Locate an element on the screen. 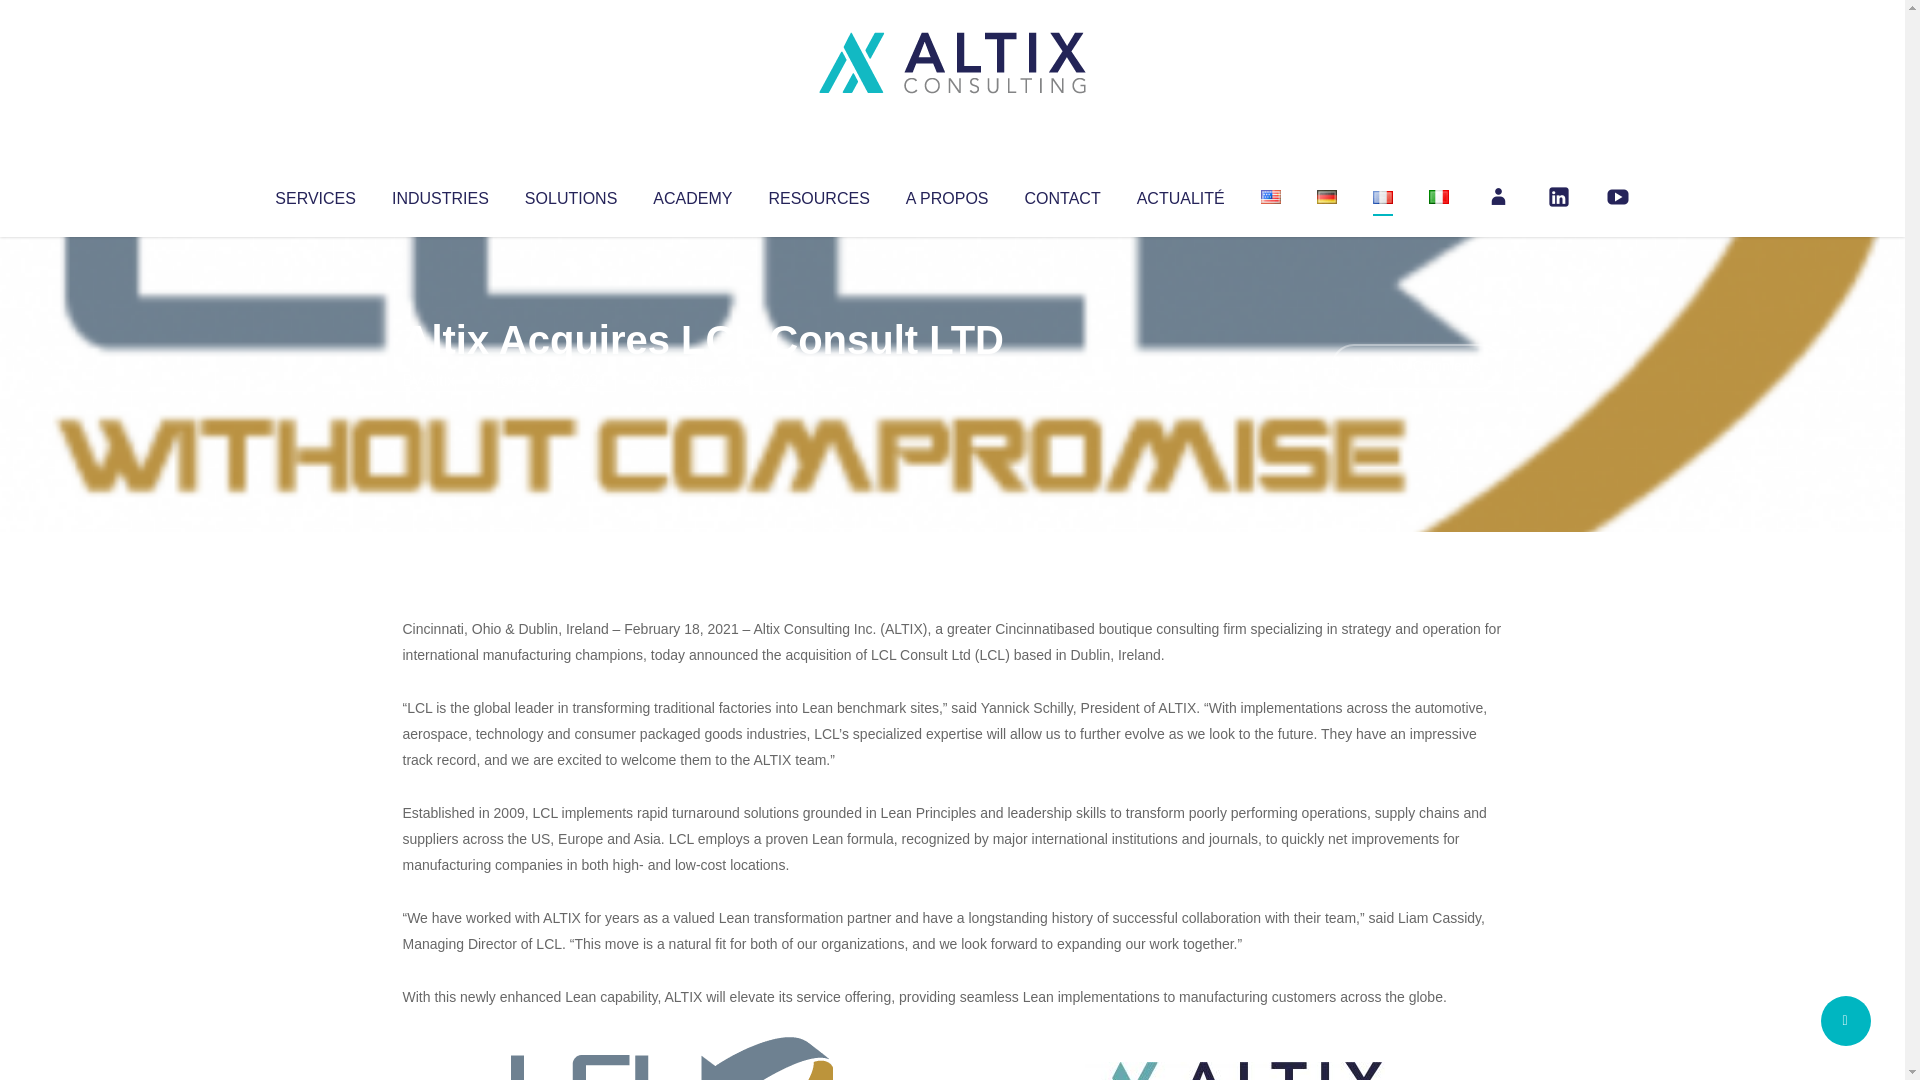 The width and height of the screenshot is (1920, 1080). No Comments is located at coordinates (1416, 366).